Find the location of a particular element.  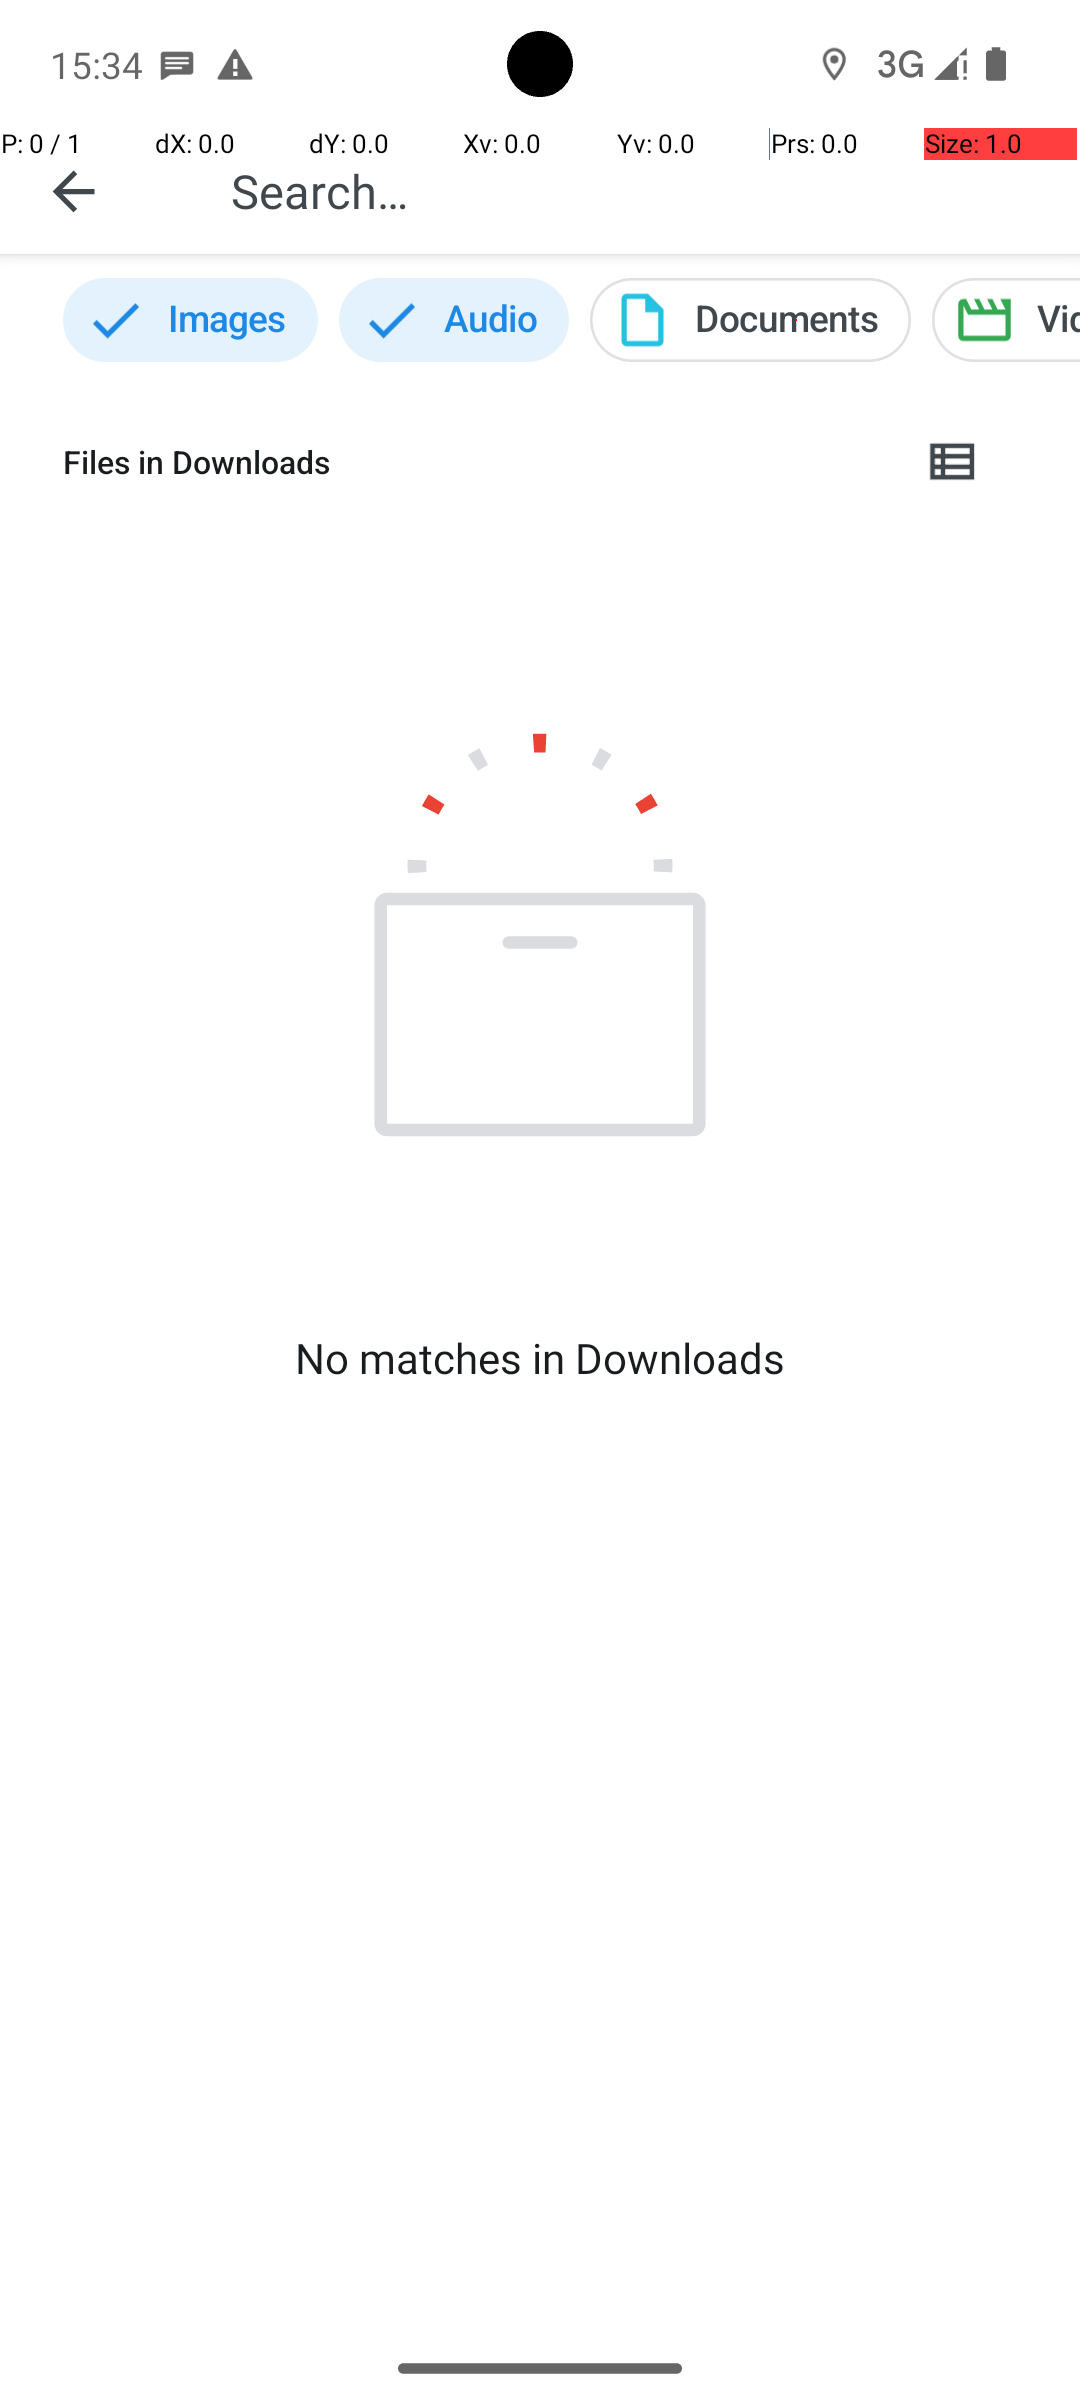

Documents is located at coordinates (750, 320).